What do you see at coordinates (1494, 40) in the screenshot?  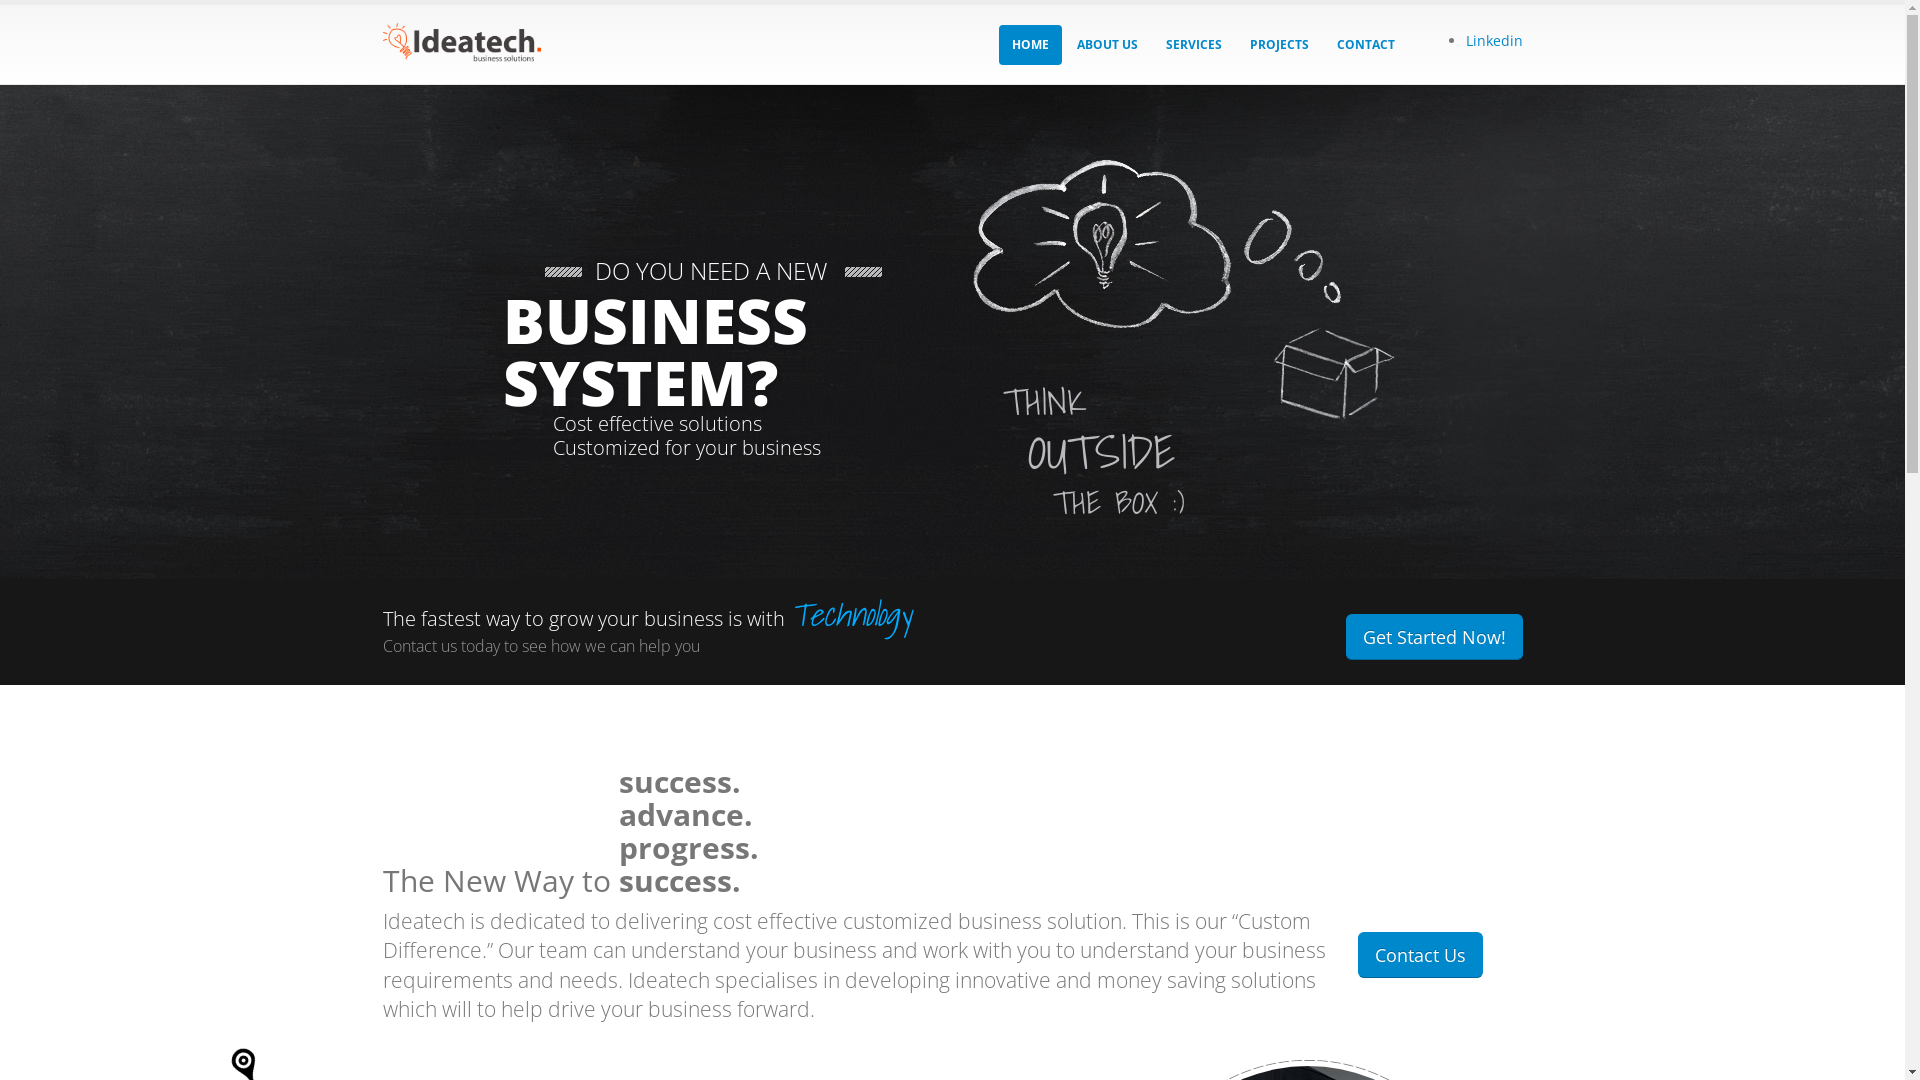 I see `Linkedin` at bounding box center [1494, 40].